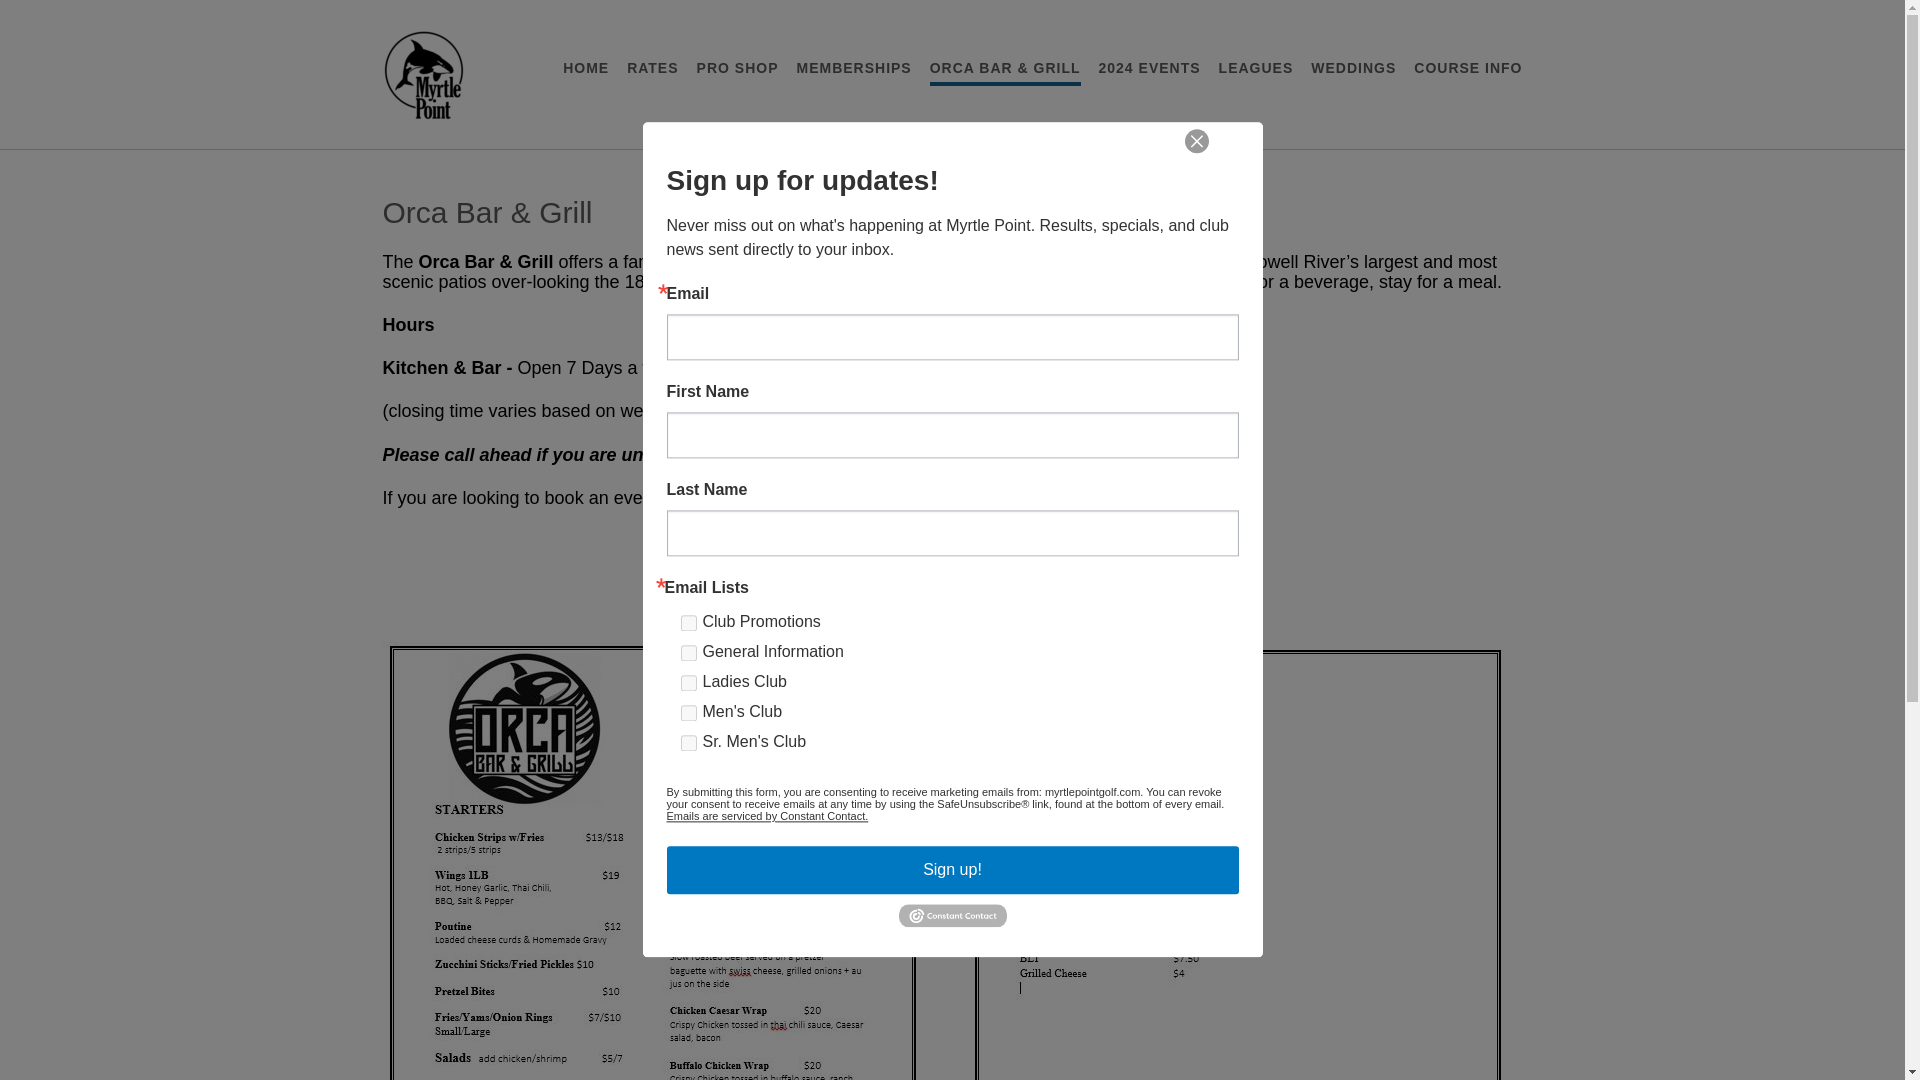 The width and height of the screenshot is (1920, 1080). What do you see at coordinates (687, 683) in the screenshot?
I see `7dee2024-e00b-11ee-8e64-fa163eb2ef2e` at bounding box center [687, 683].